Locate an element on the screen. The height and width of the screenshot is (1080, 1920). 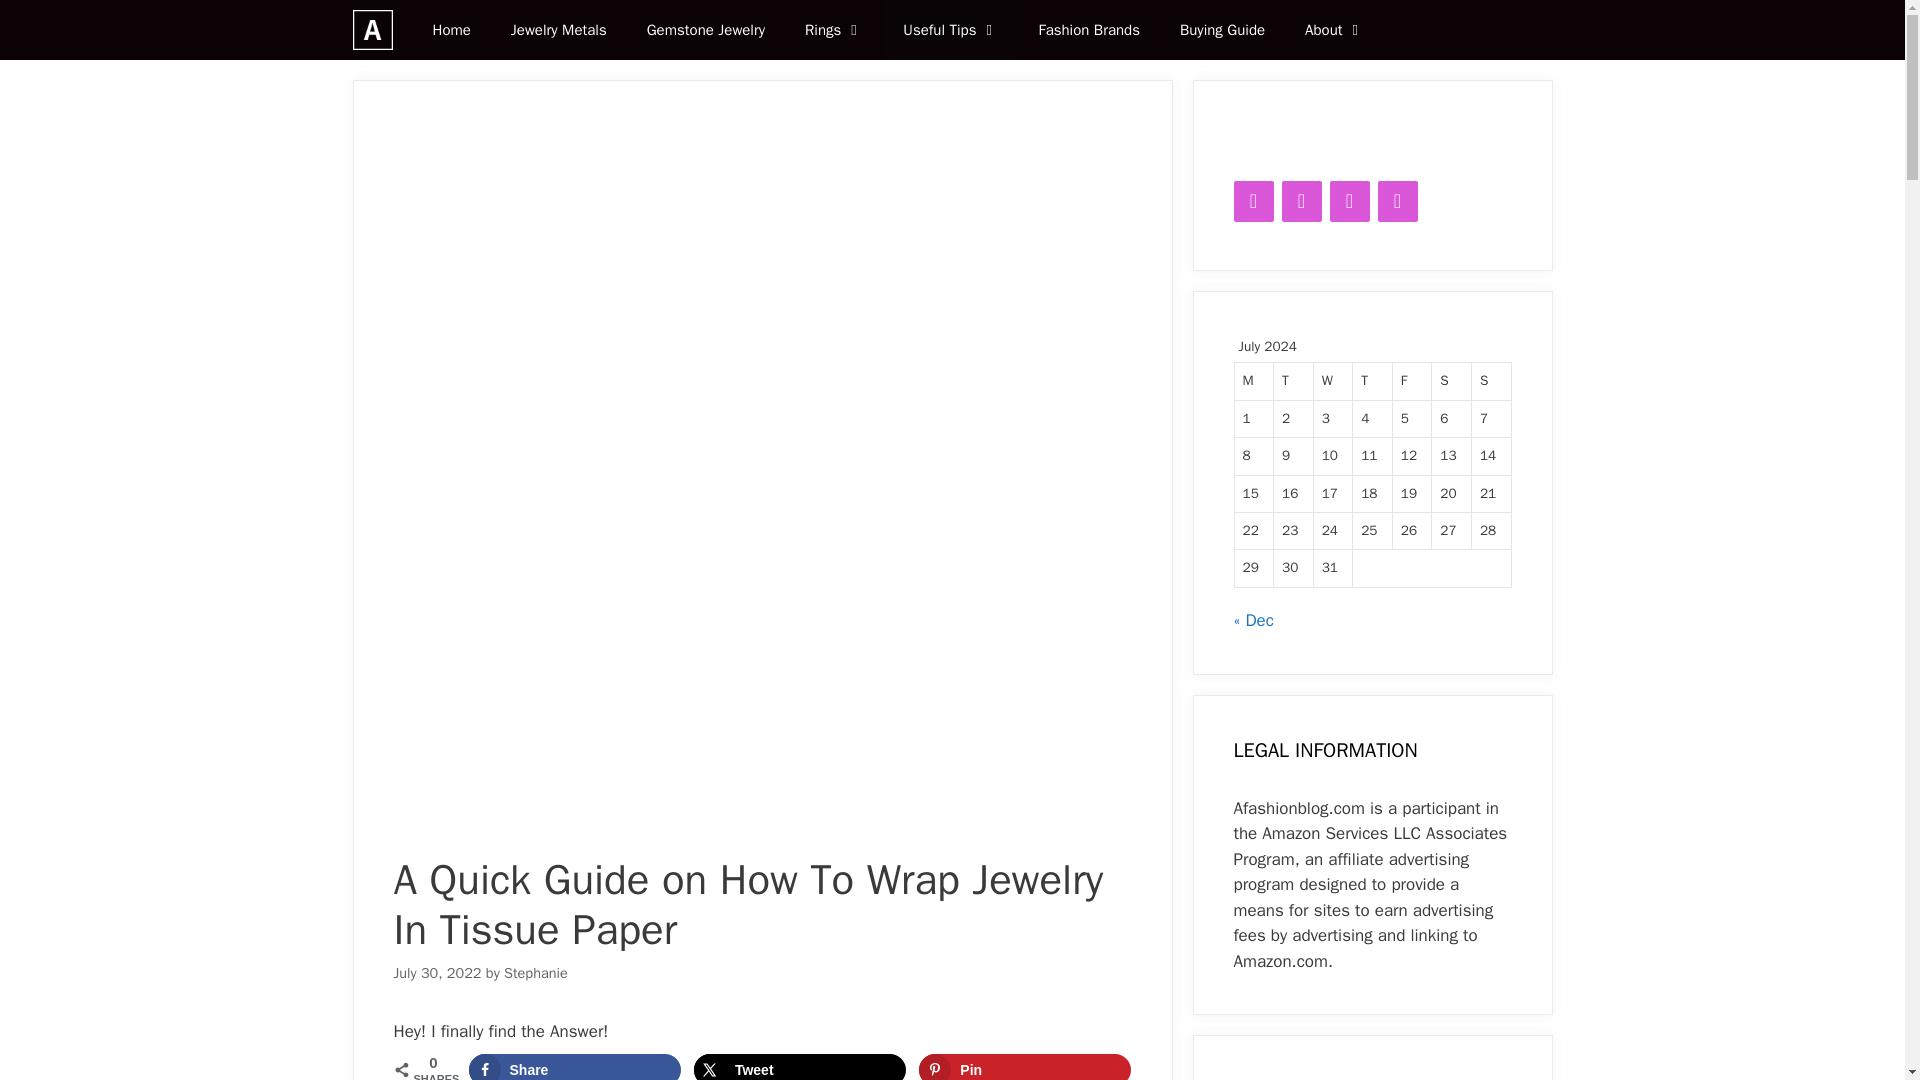
About is located at coordinates (1334, 30).